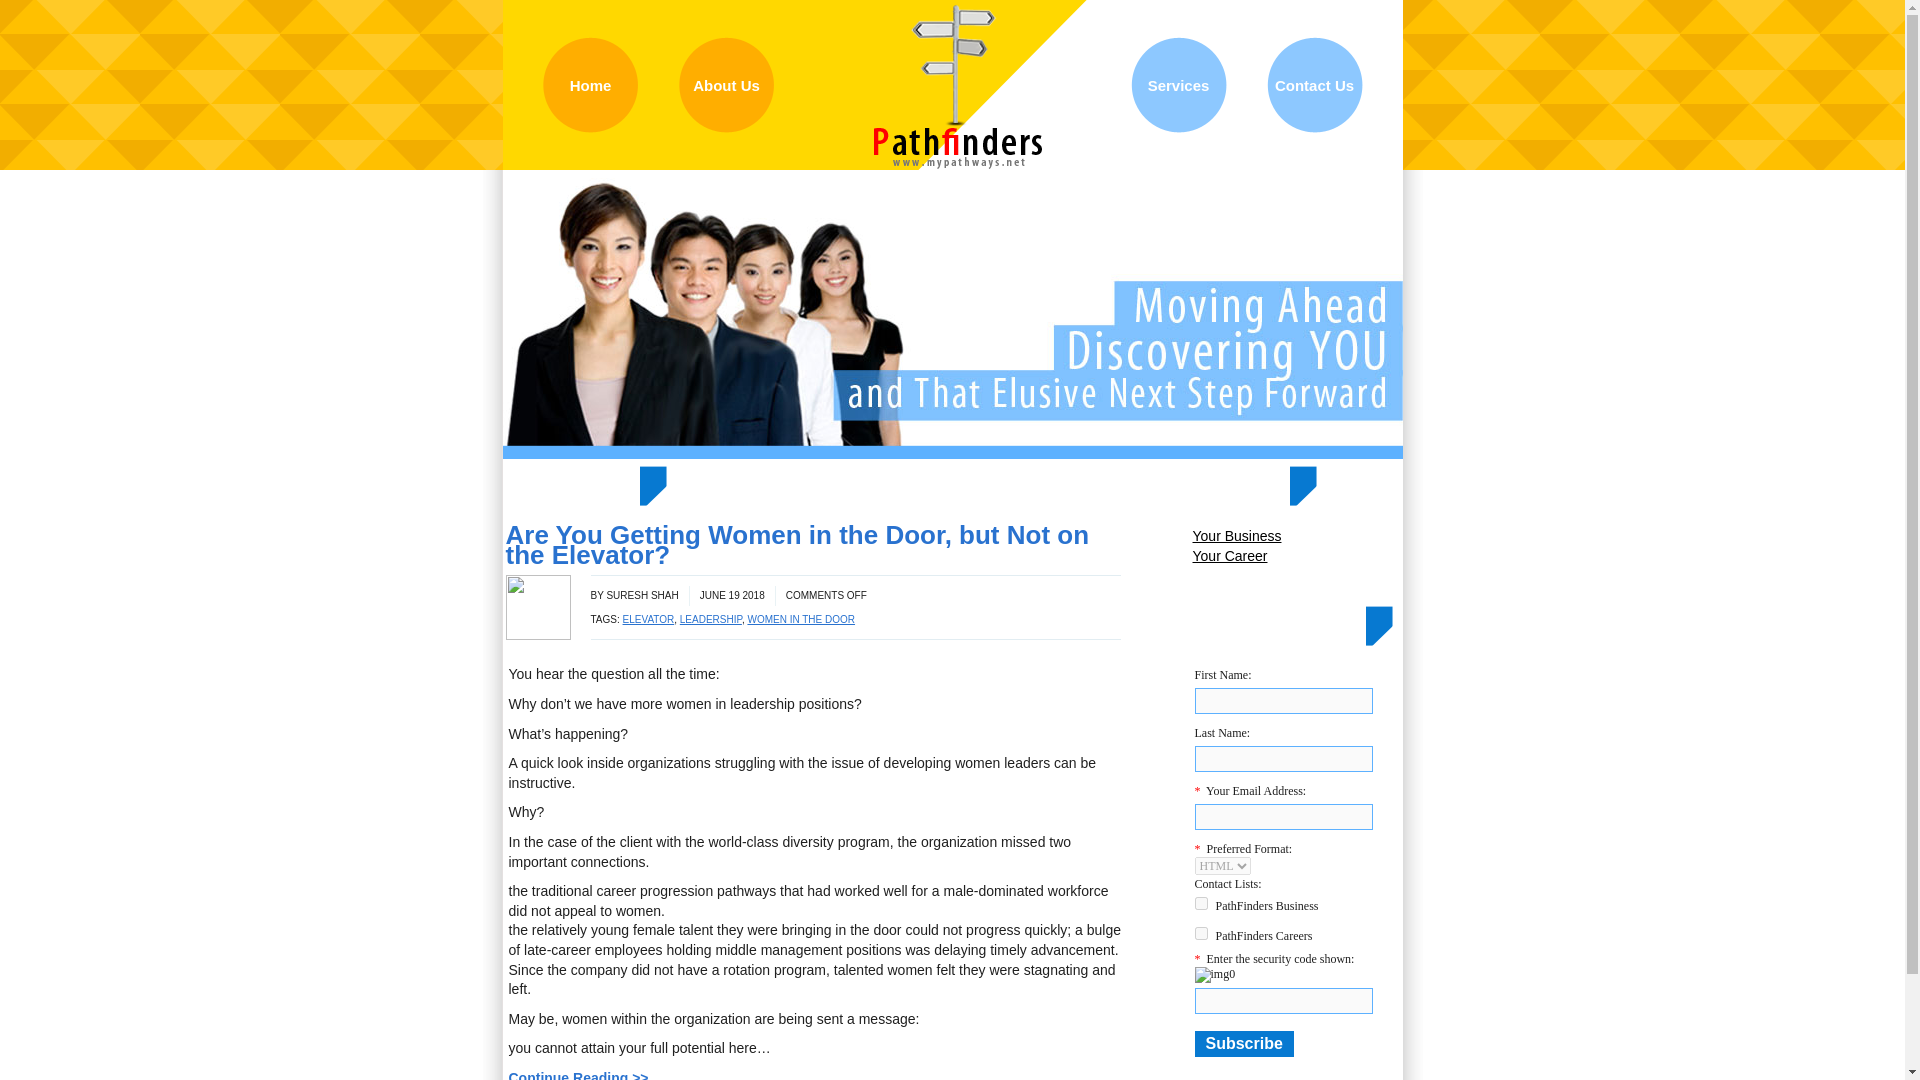  I want to click on 2, so click(1200, 932).